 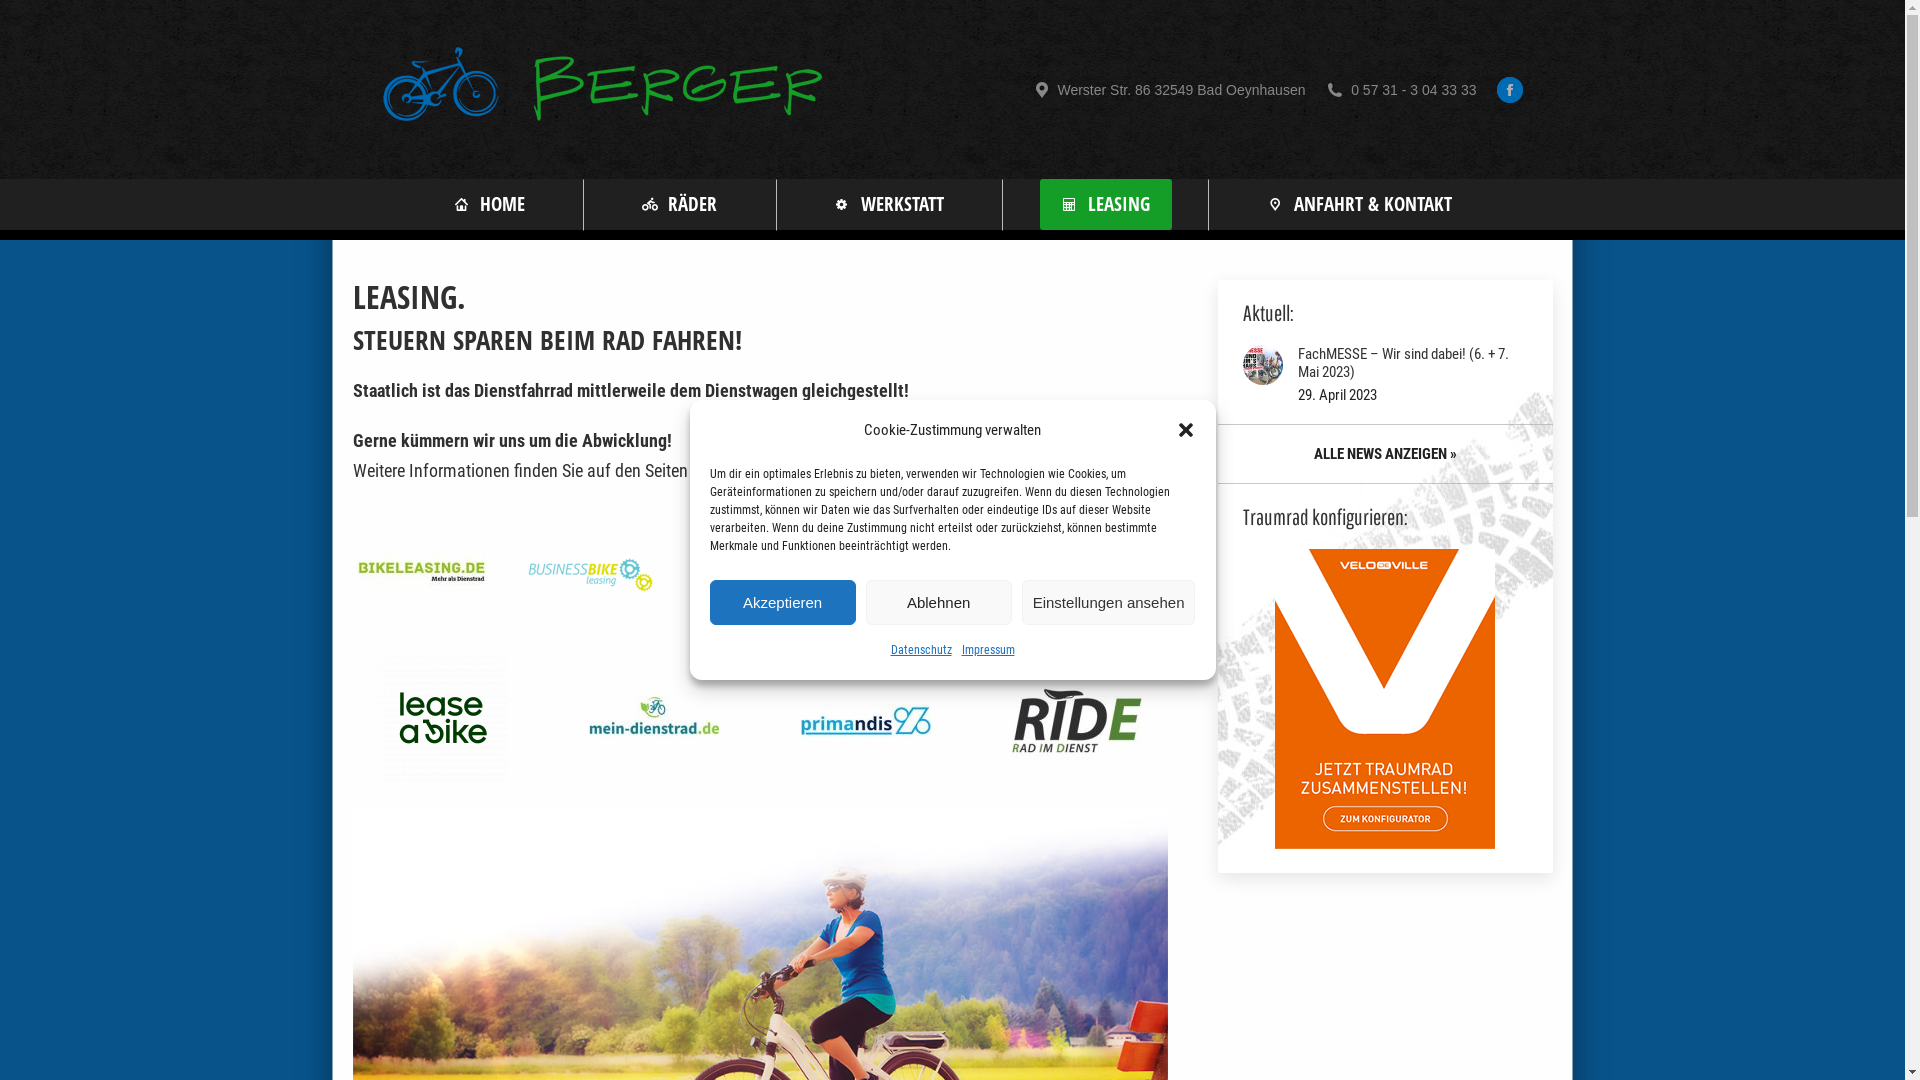 What do you see at coordinates (1106, 204) in the screenshot?
I see `LEASING` at bounding box center [1106, 204].